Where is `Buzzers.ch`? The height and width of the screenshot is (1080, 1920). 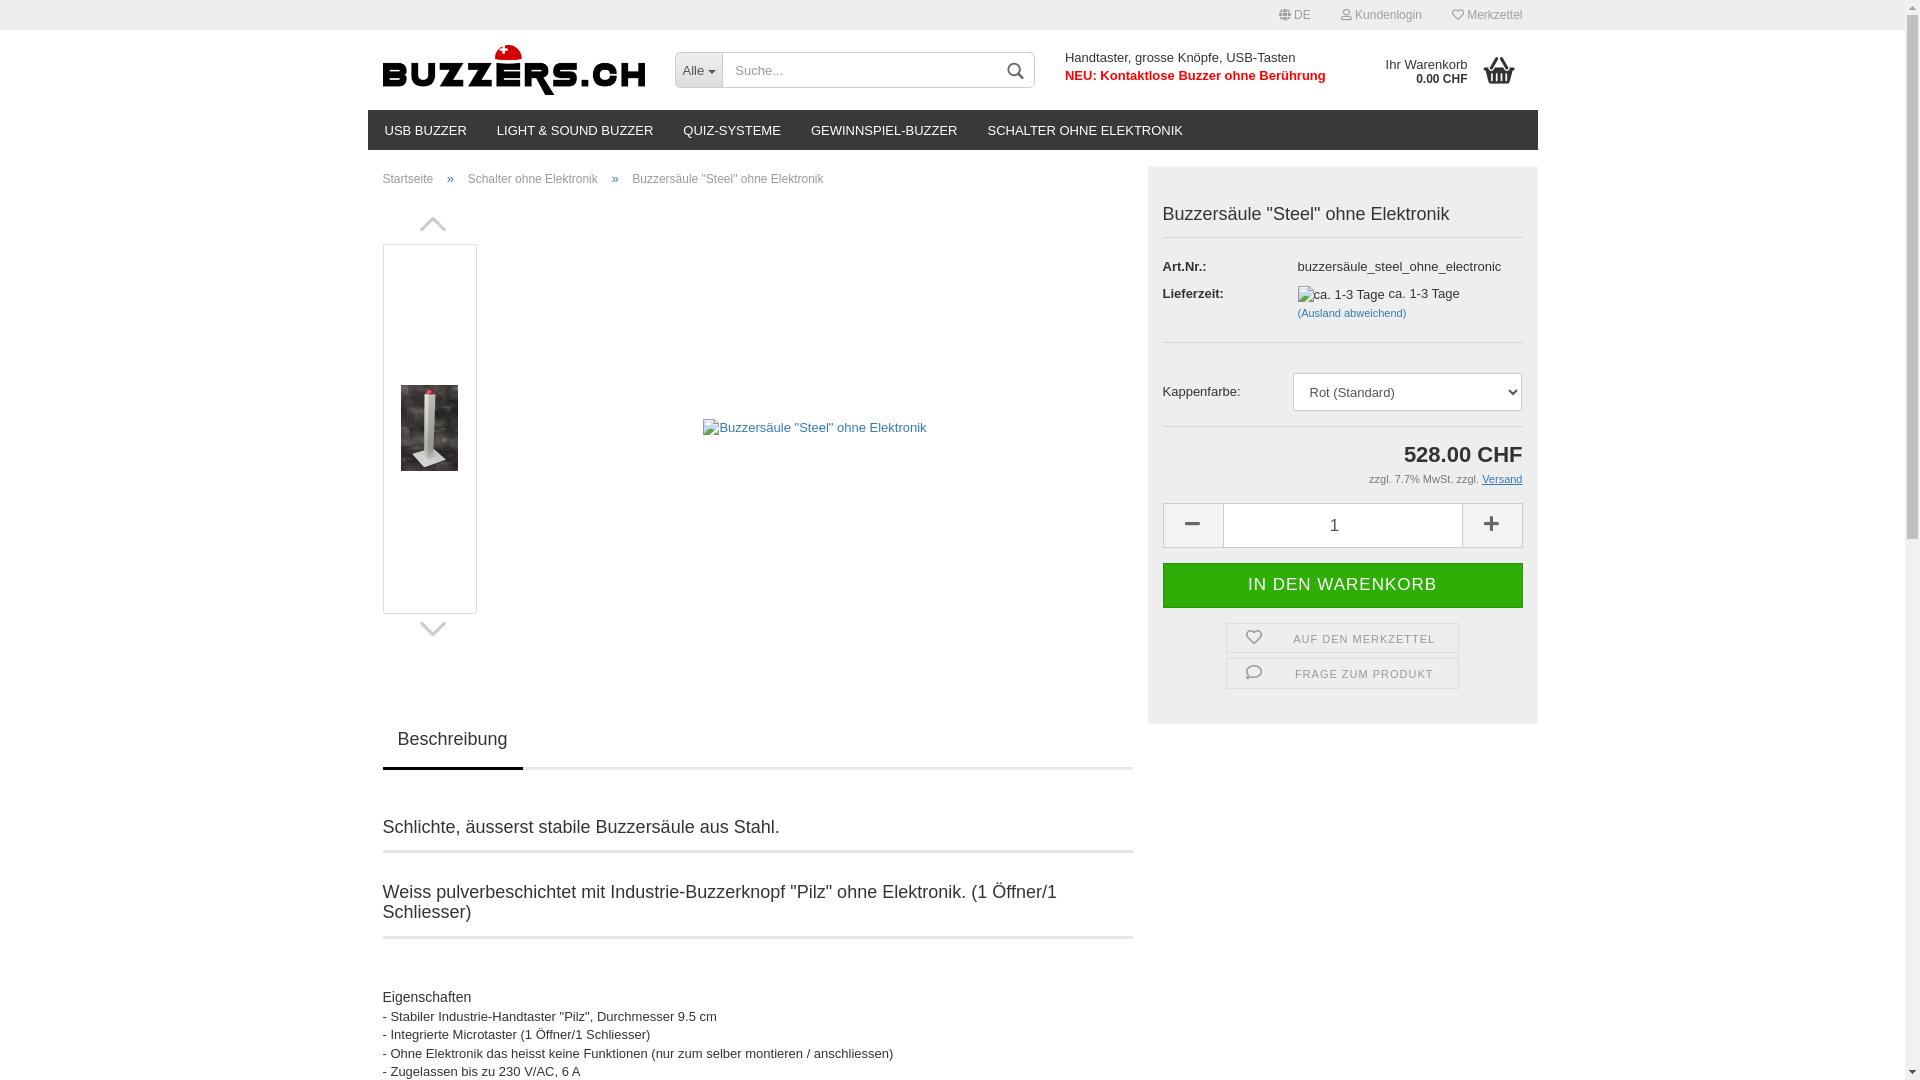
Buzzers.ch is located at coordinates (514, 70).